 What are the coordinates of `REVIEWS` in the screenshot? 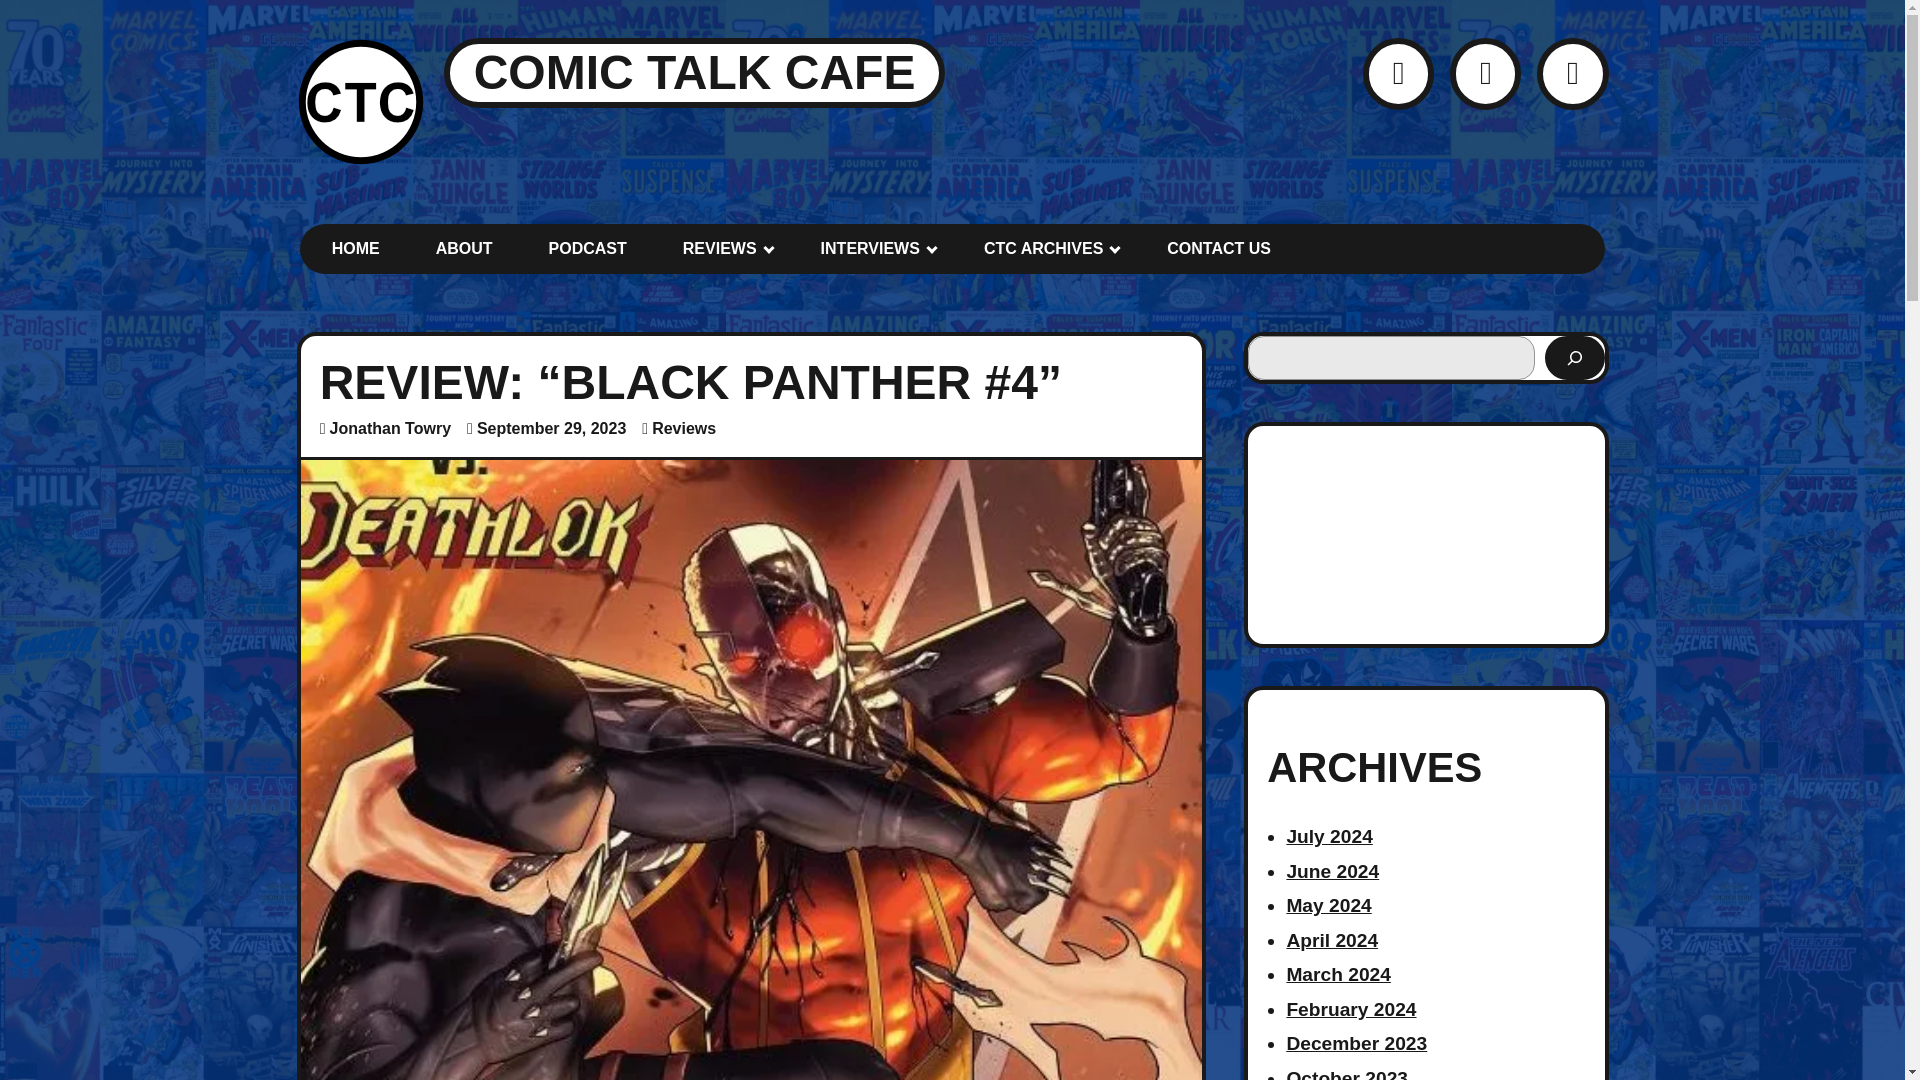 It's located at (724, 248).